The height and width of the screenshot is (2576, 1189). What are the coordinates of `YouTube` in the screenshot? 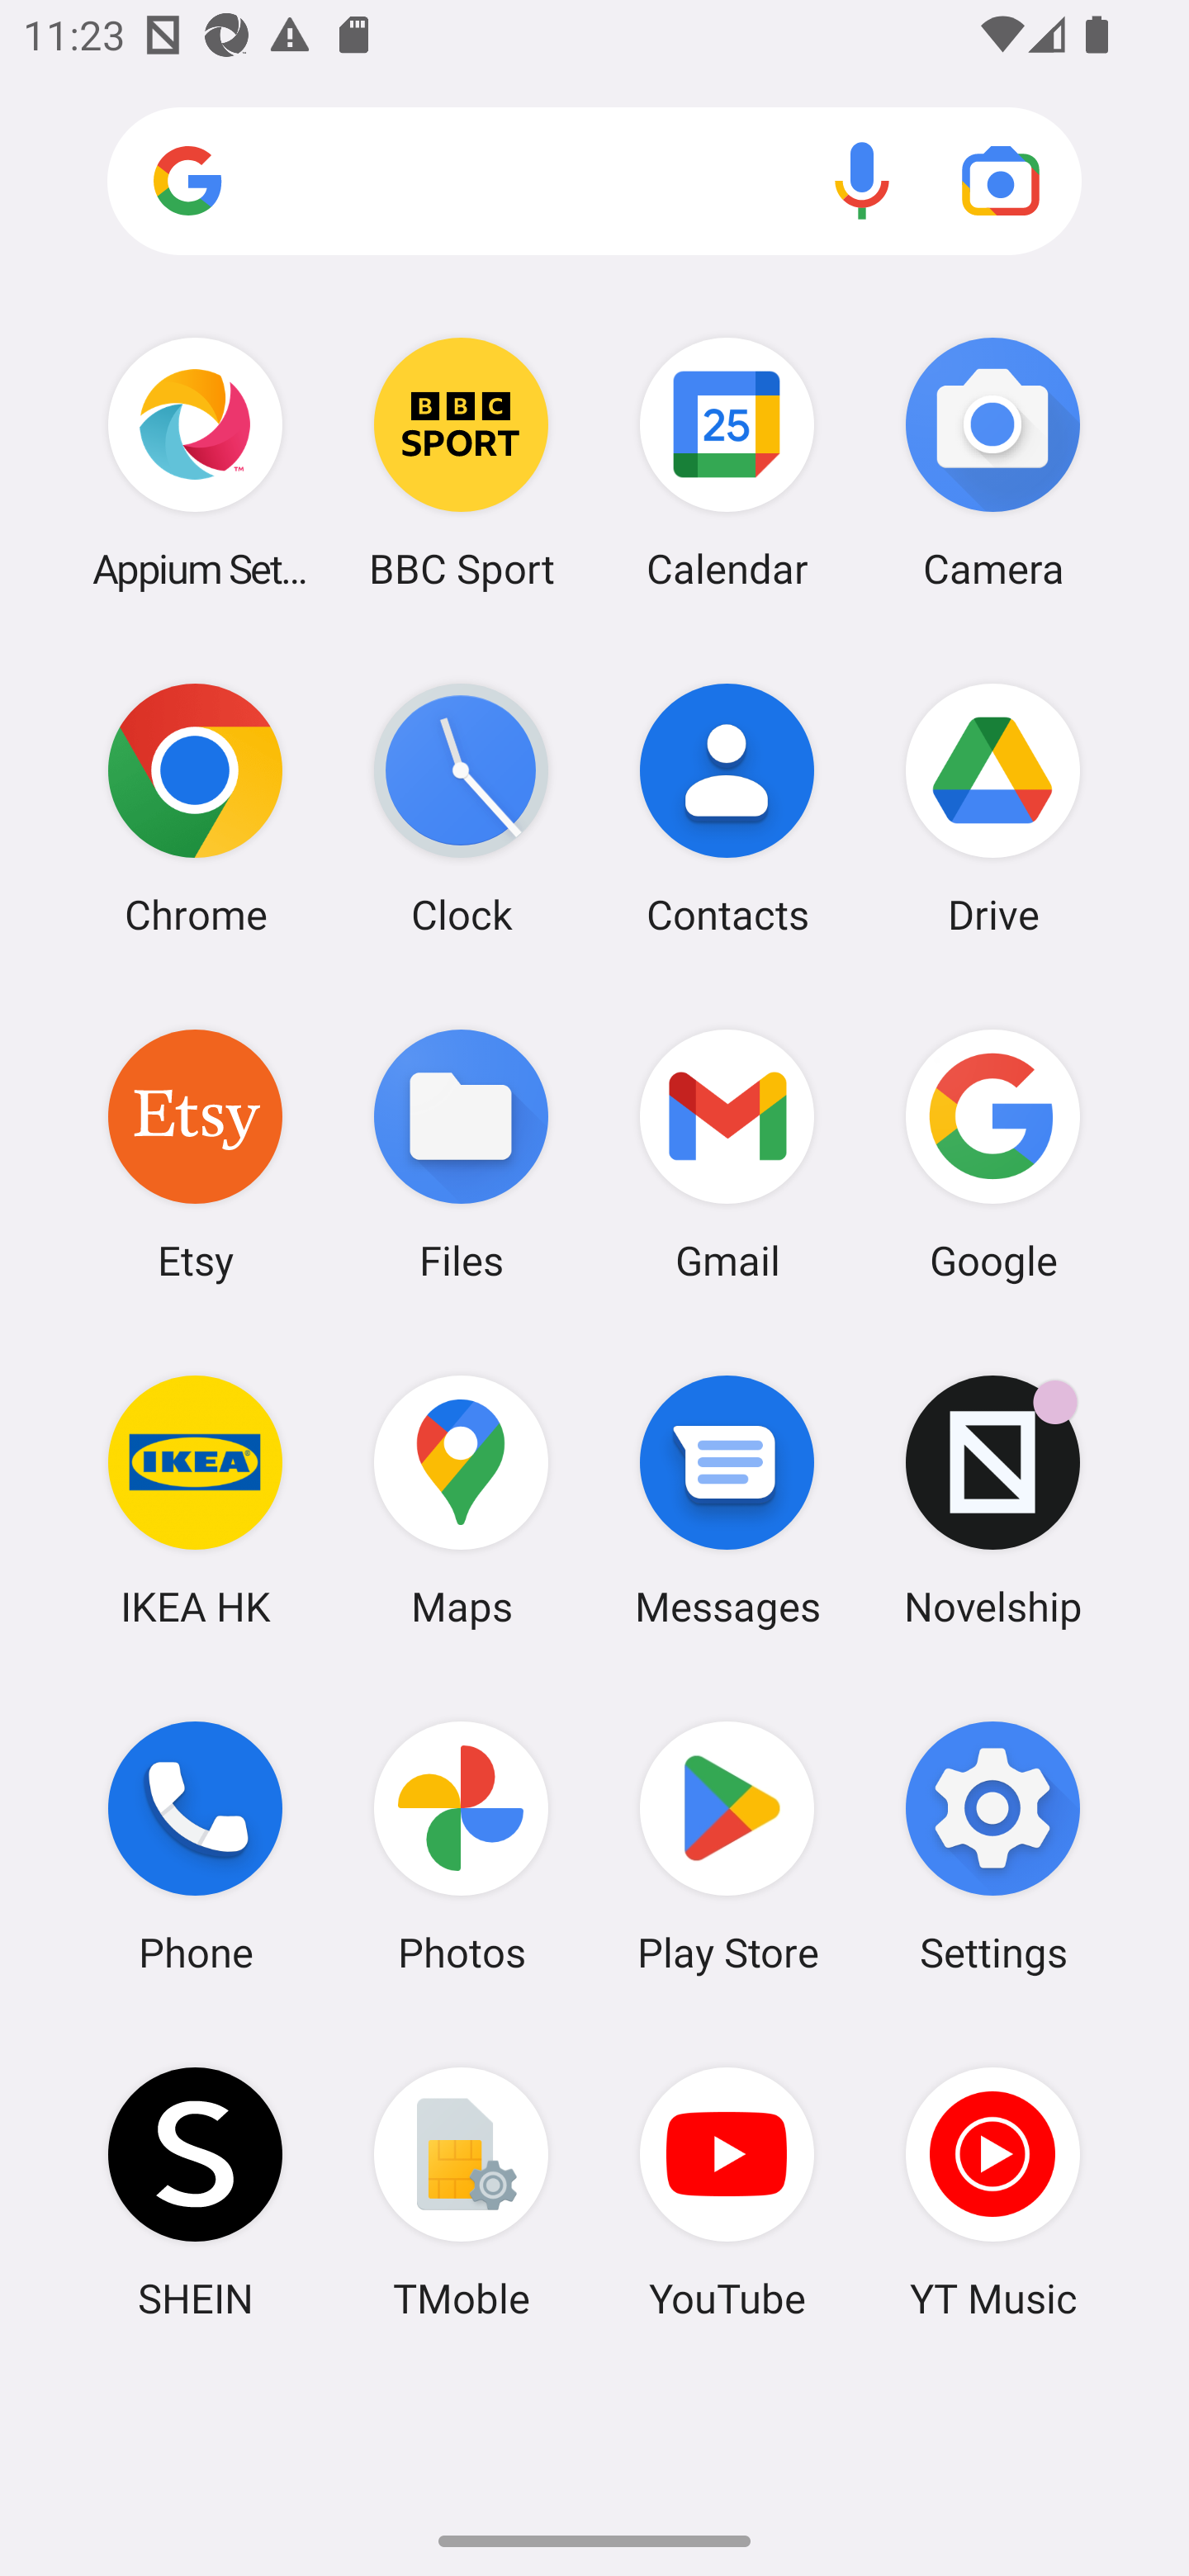 It's located at (727, 2192).